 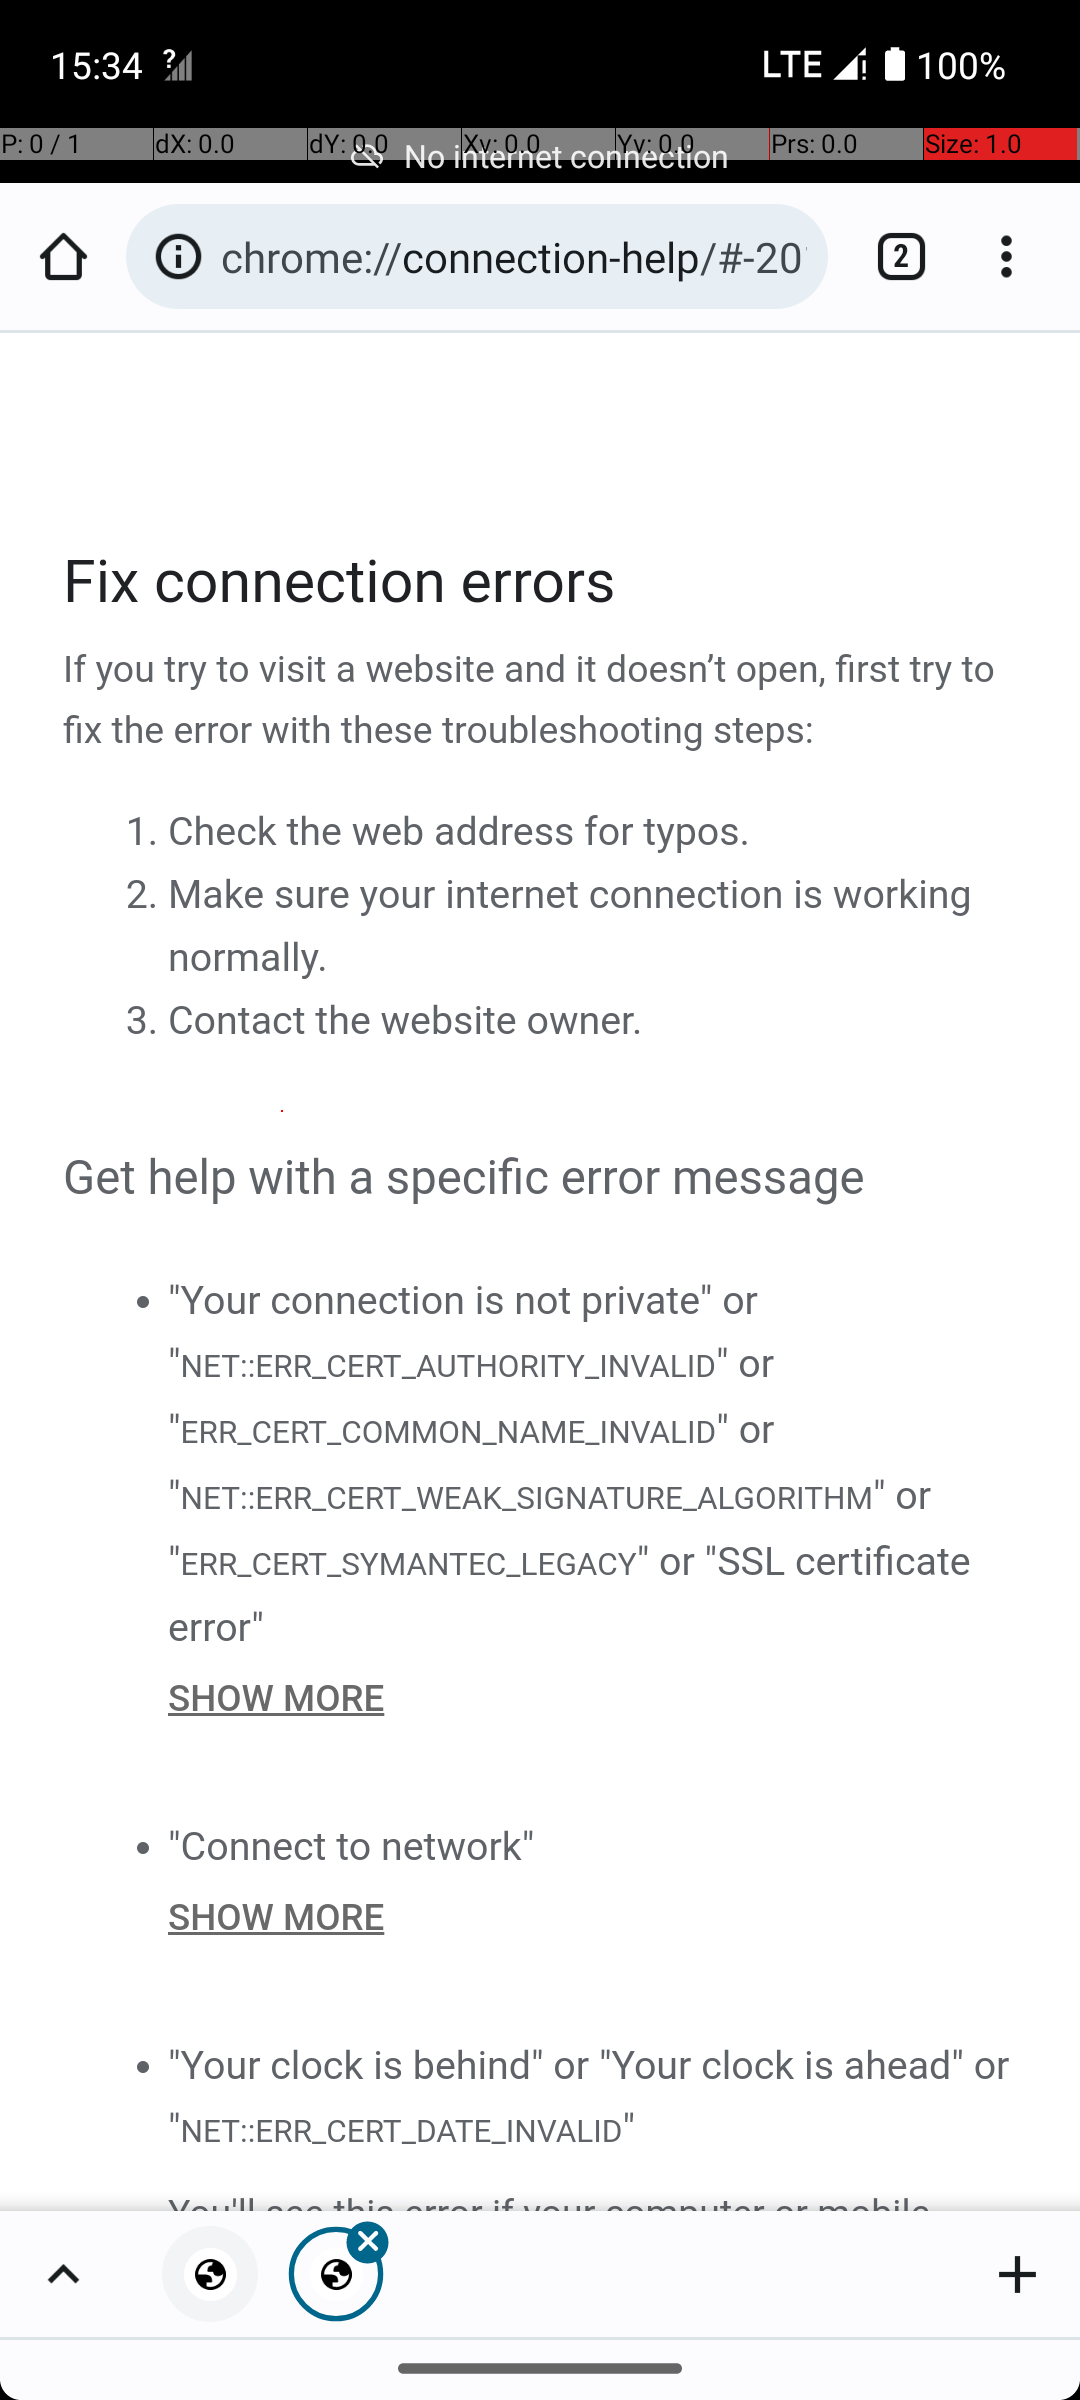 I want to click on "Connect to network", so click(x=352, y=1846).